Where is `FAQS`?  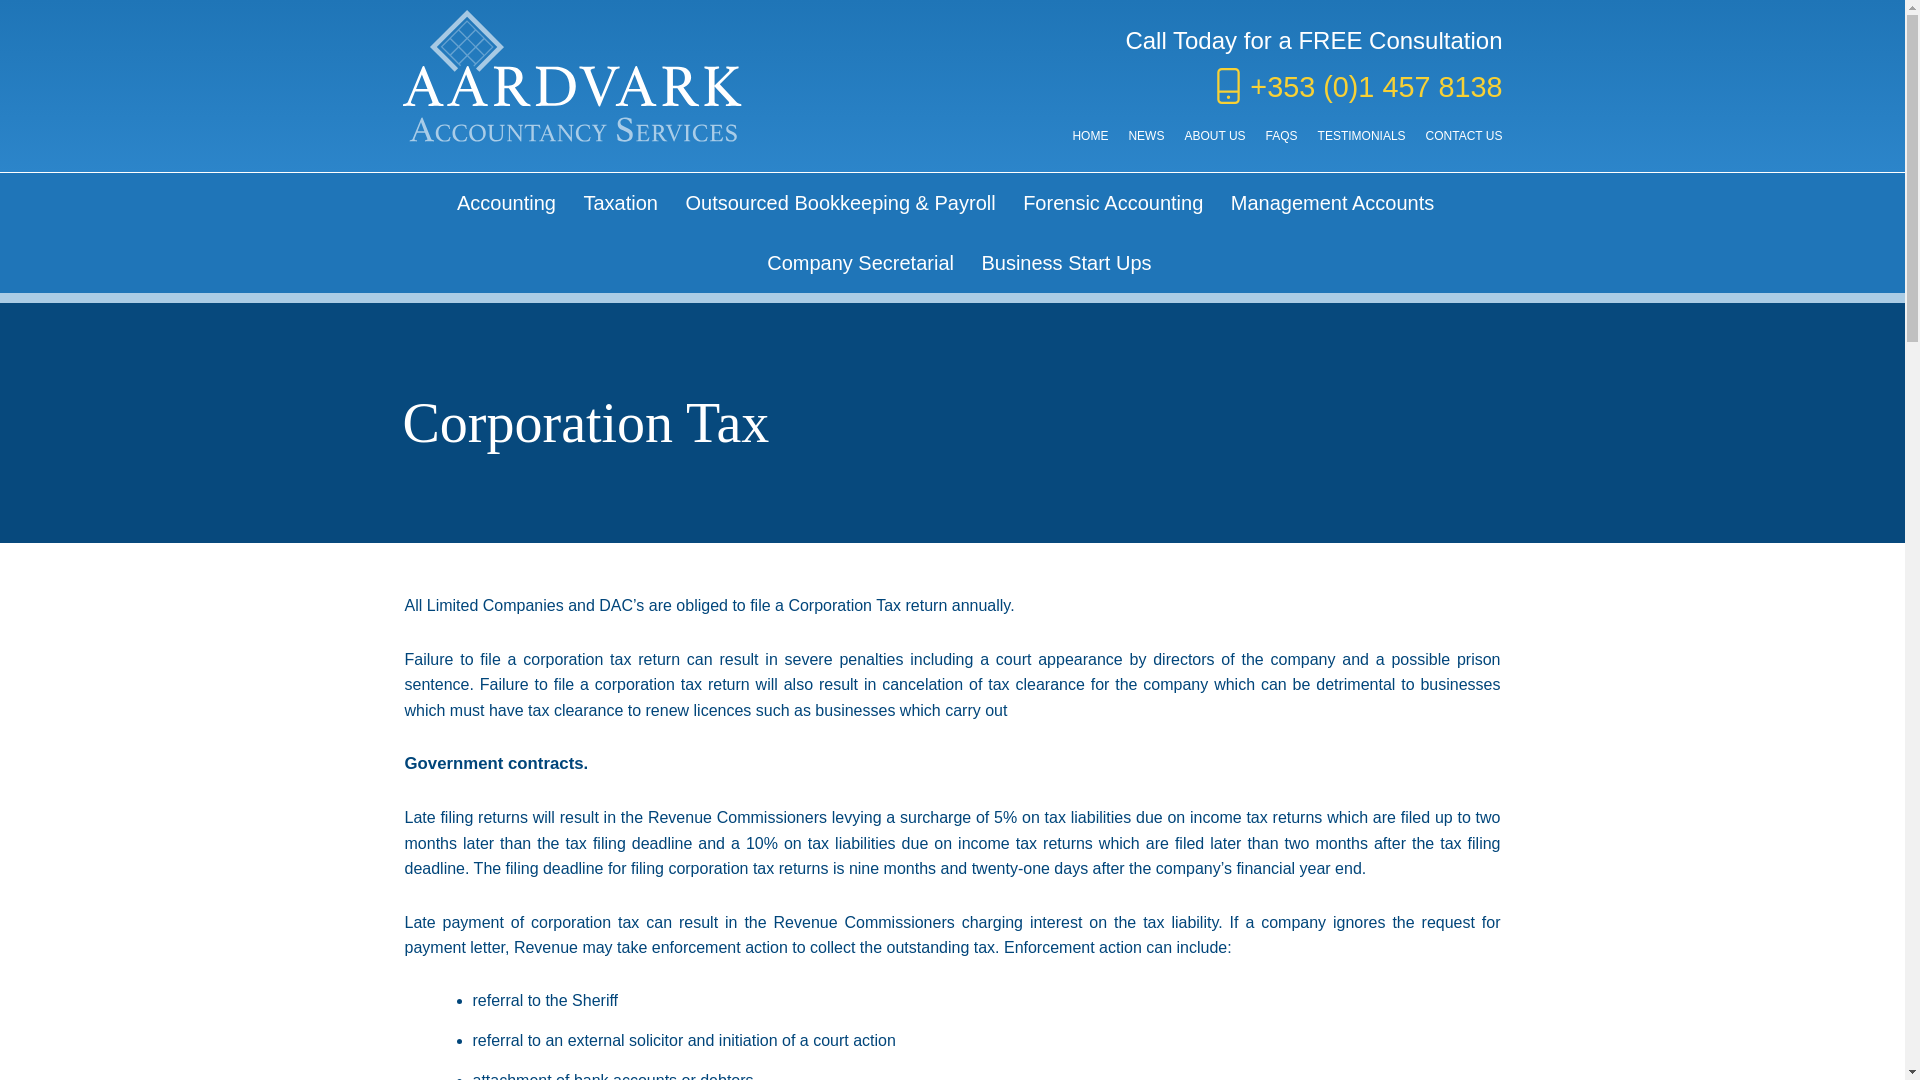 FAQS is located at coordinates (1281, 135).